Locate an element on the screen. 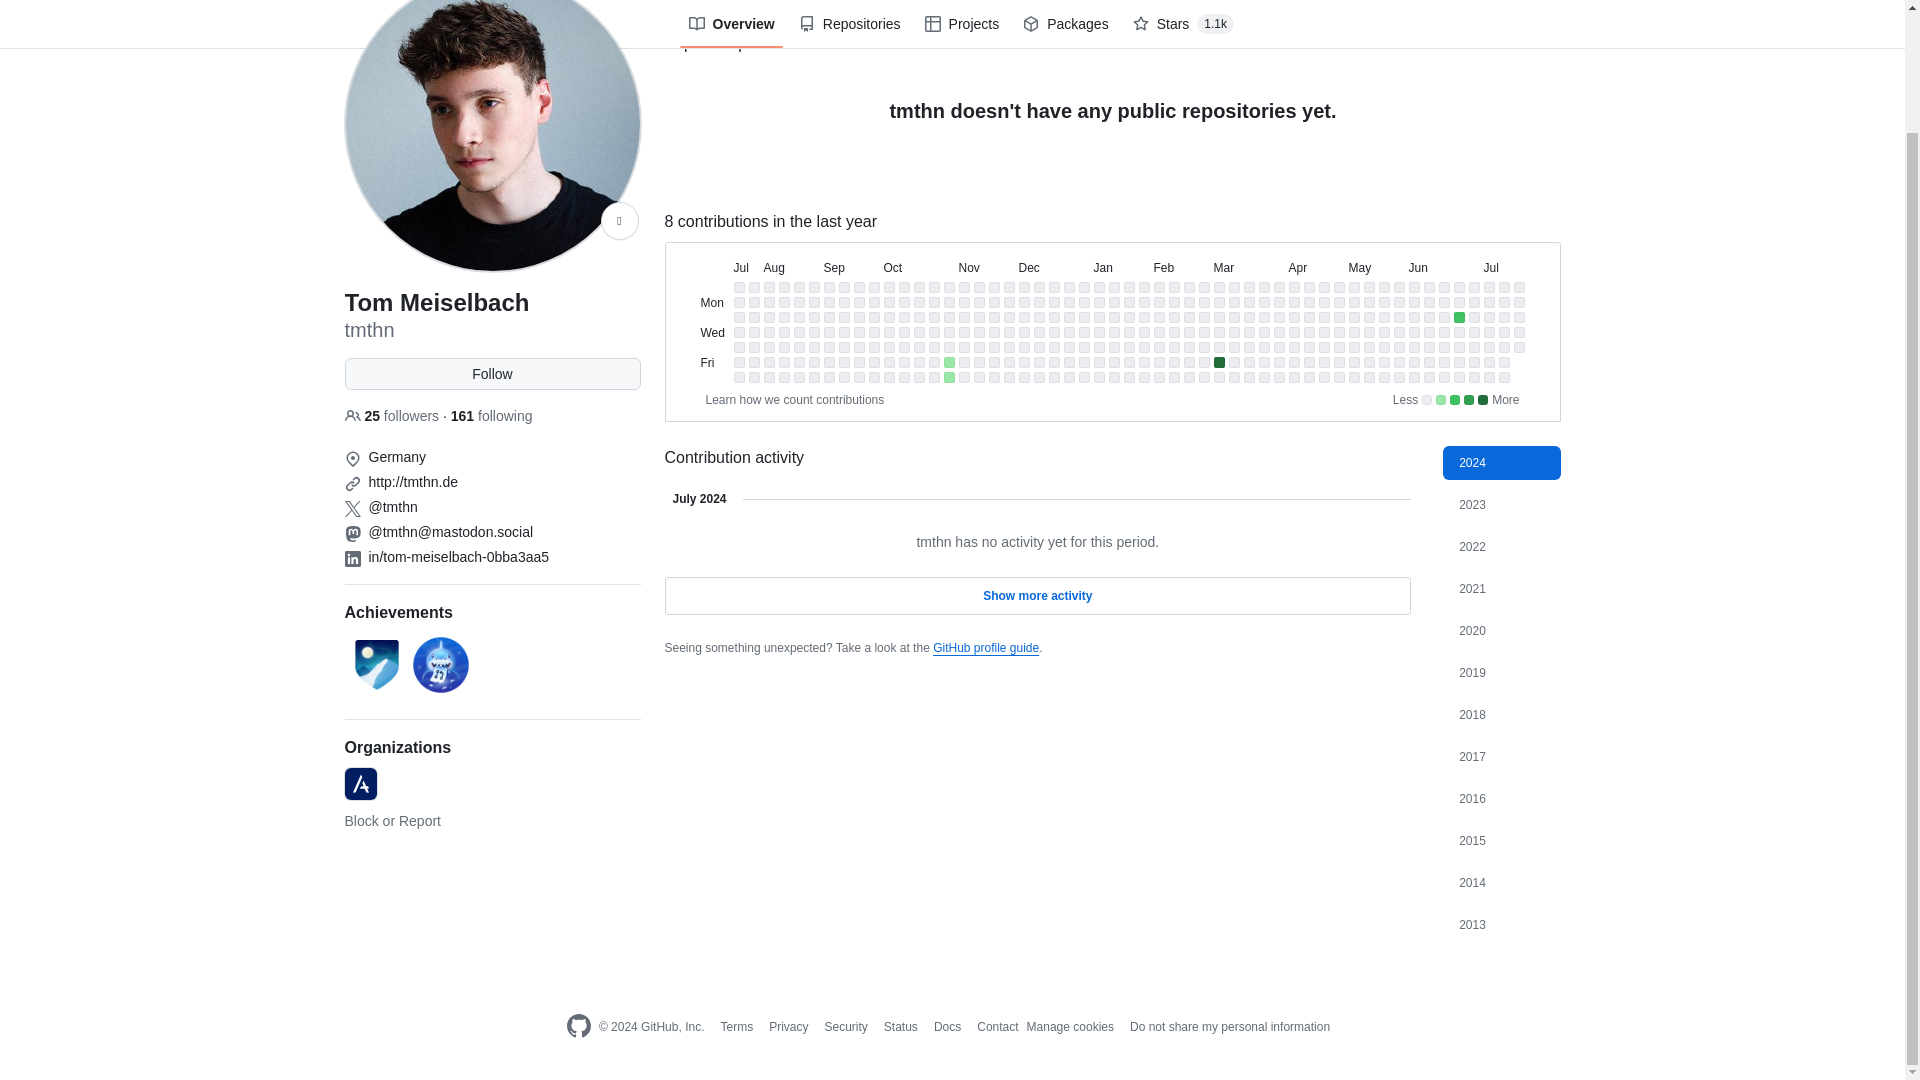 This screenshot has width=1920, height=1080. GitHub is located at coordinates (578, 1027).